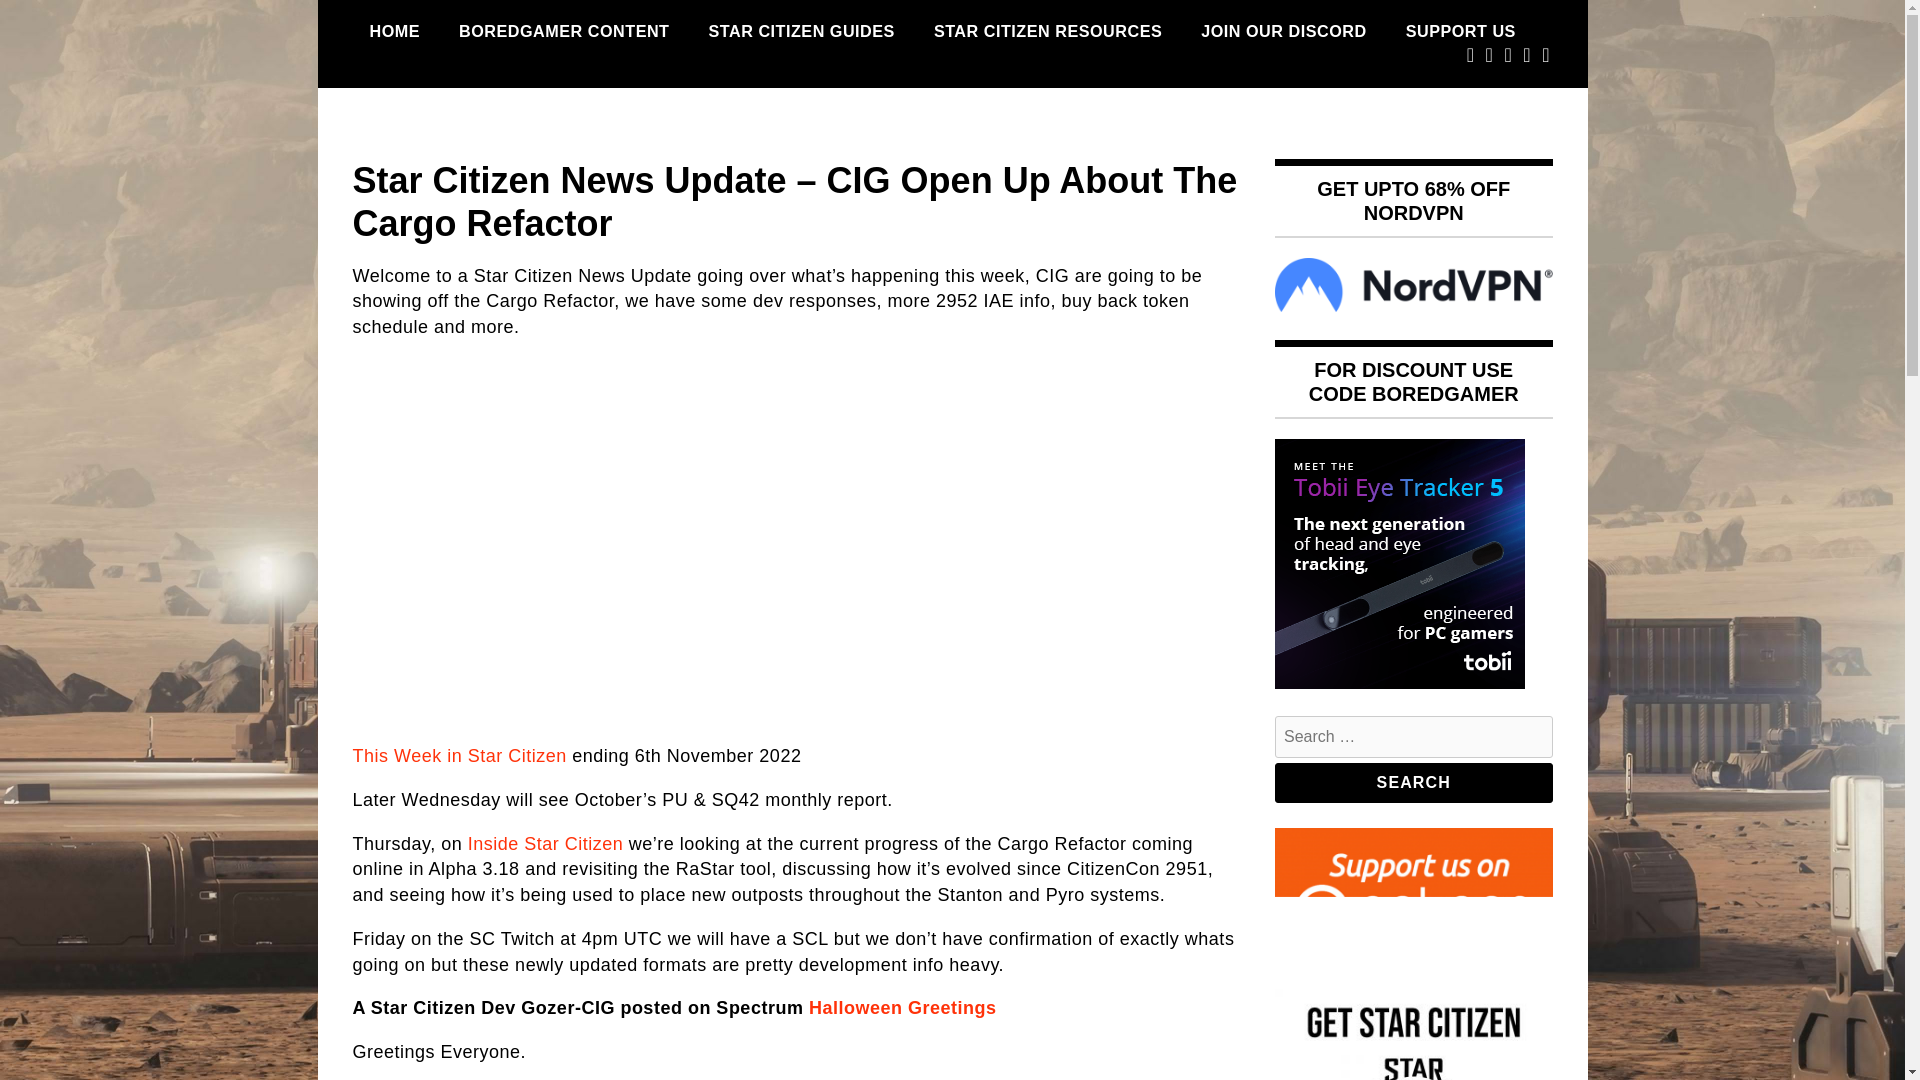 The width and height of the screenshot is (1920, 1080). Describe the element at coordinates (802, 31) in the screenshot. I see `STAR CITIZEN GUIDES` at that location.